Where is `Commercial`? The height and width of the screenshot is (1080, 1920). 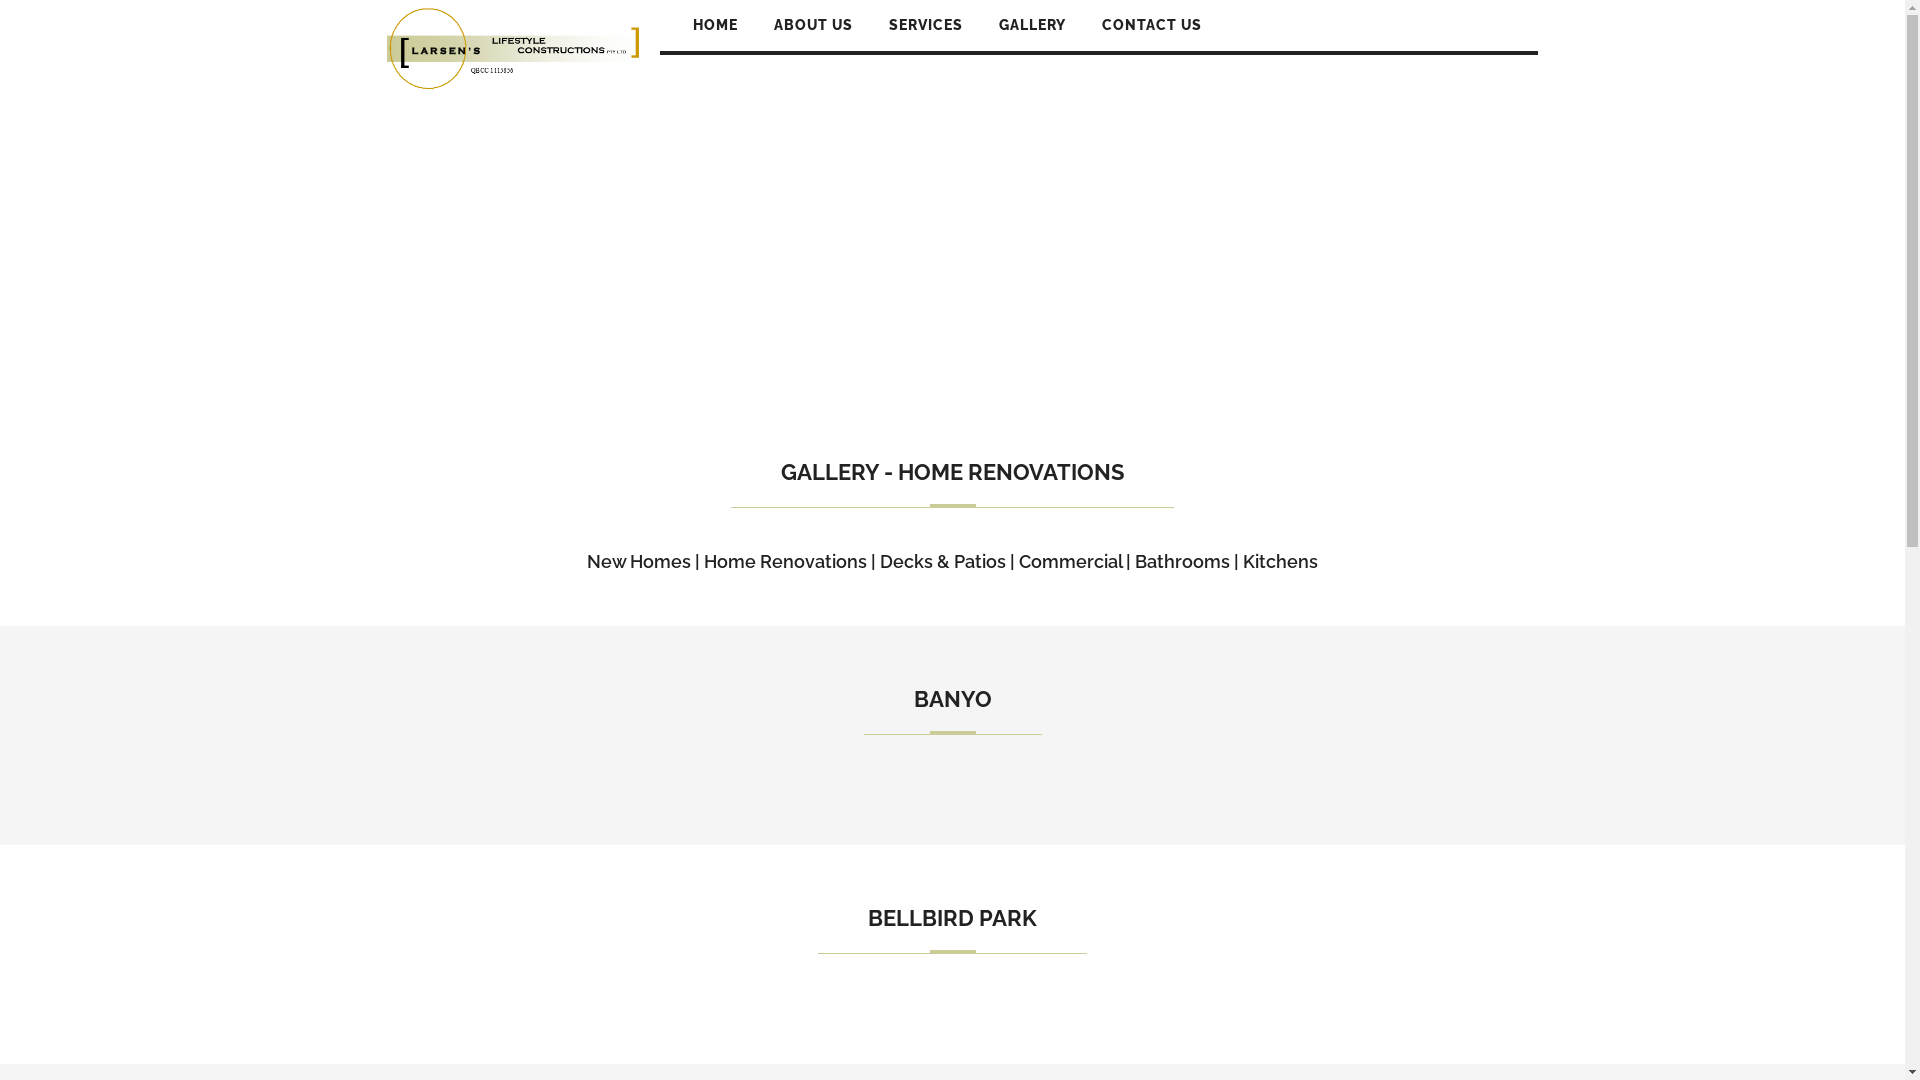 Commercial is located at coordinates (1070, 562).